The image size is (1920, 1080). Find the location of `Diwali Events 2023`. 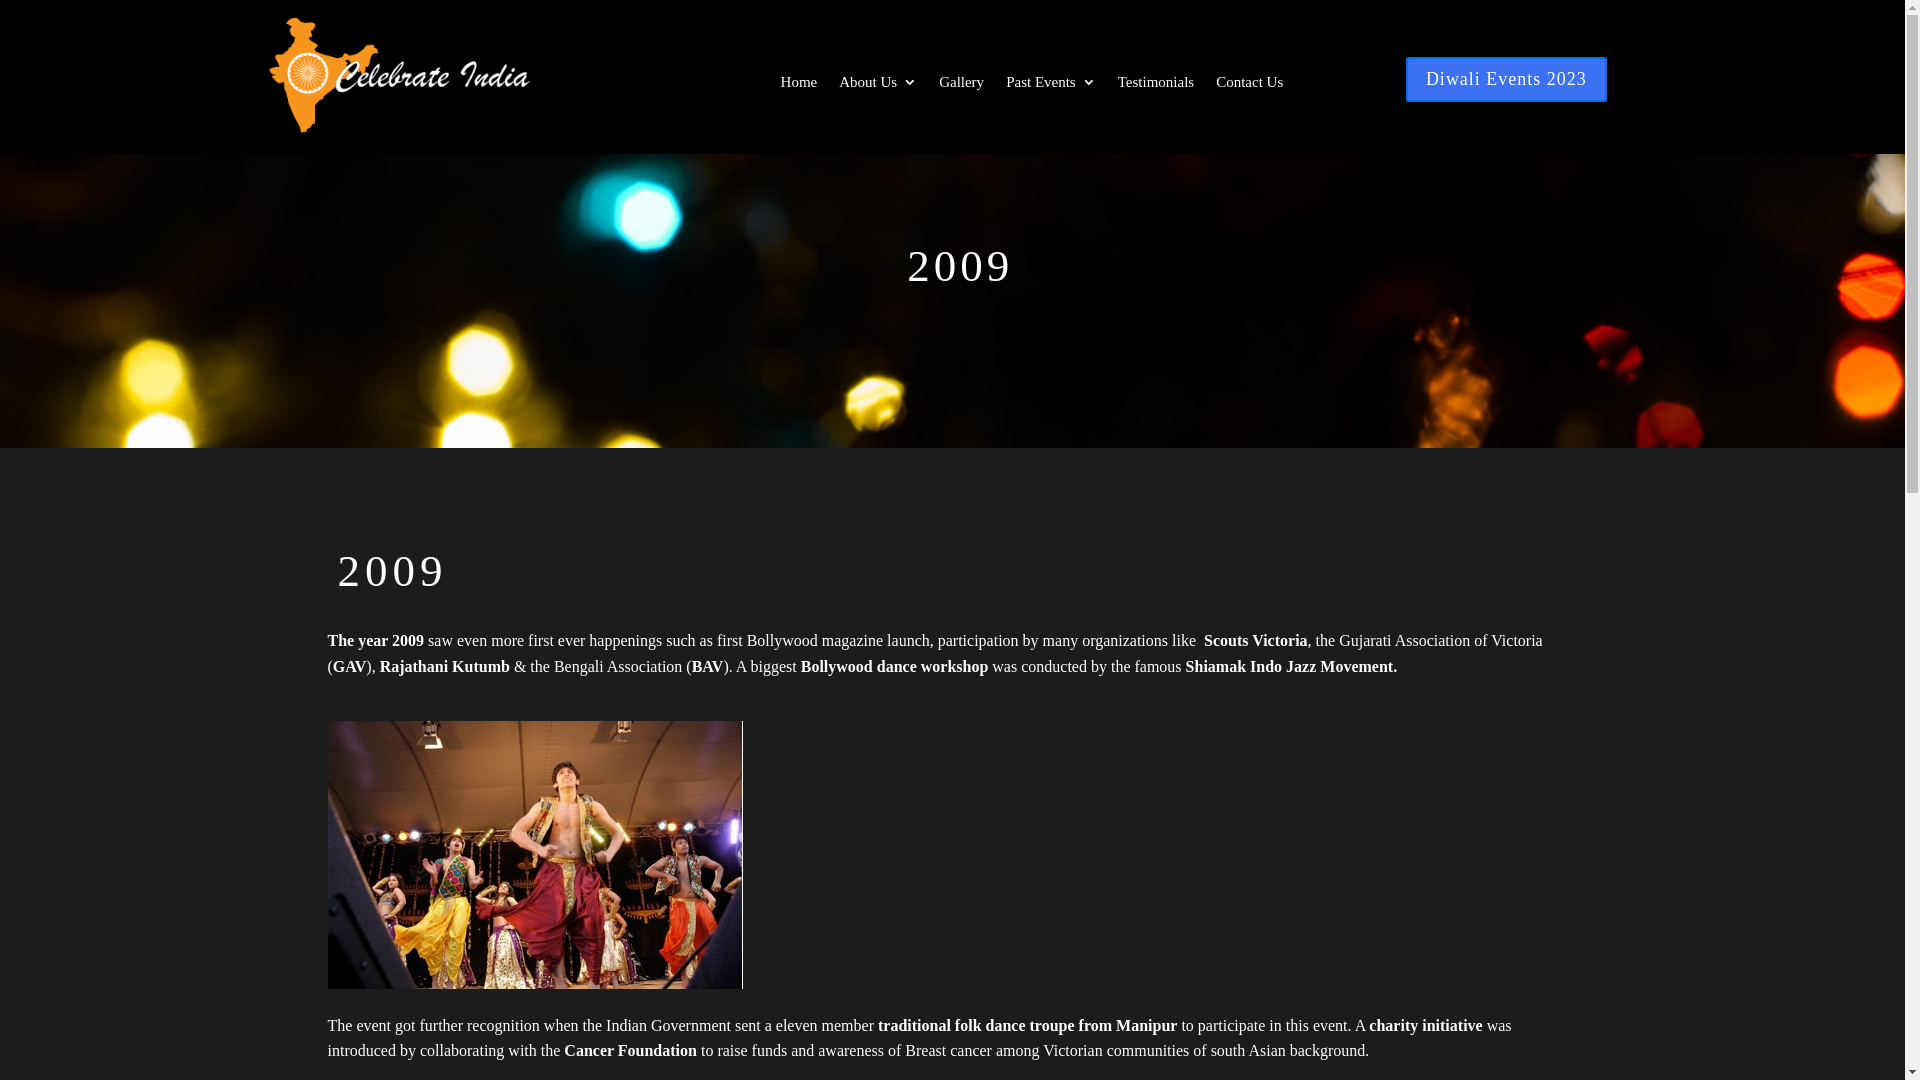

Diwali Events 2023 is located at coordinates (1506, 80).